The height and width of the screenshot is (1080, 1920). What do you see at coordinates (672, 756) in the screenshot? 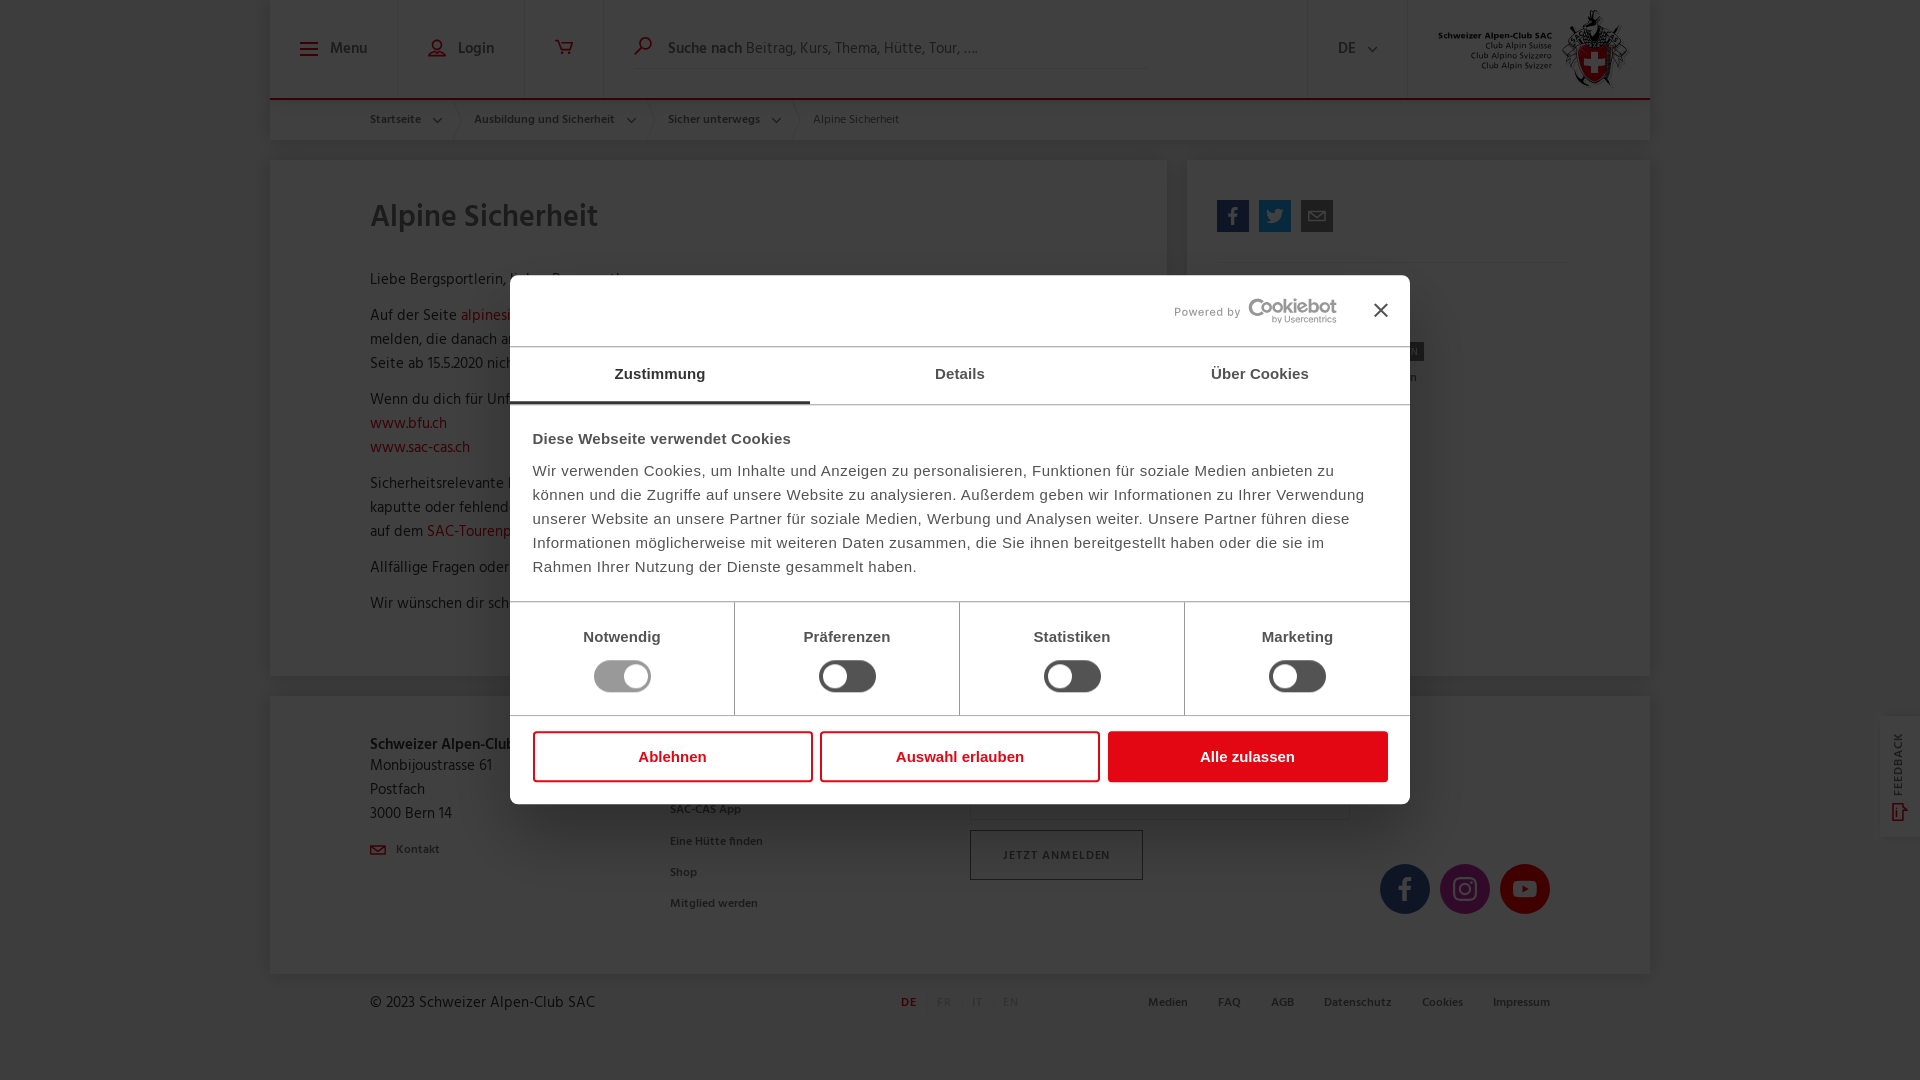
I see `Ablehnen` at bounding box center [672, 756].